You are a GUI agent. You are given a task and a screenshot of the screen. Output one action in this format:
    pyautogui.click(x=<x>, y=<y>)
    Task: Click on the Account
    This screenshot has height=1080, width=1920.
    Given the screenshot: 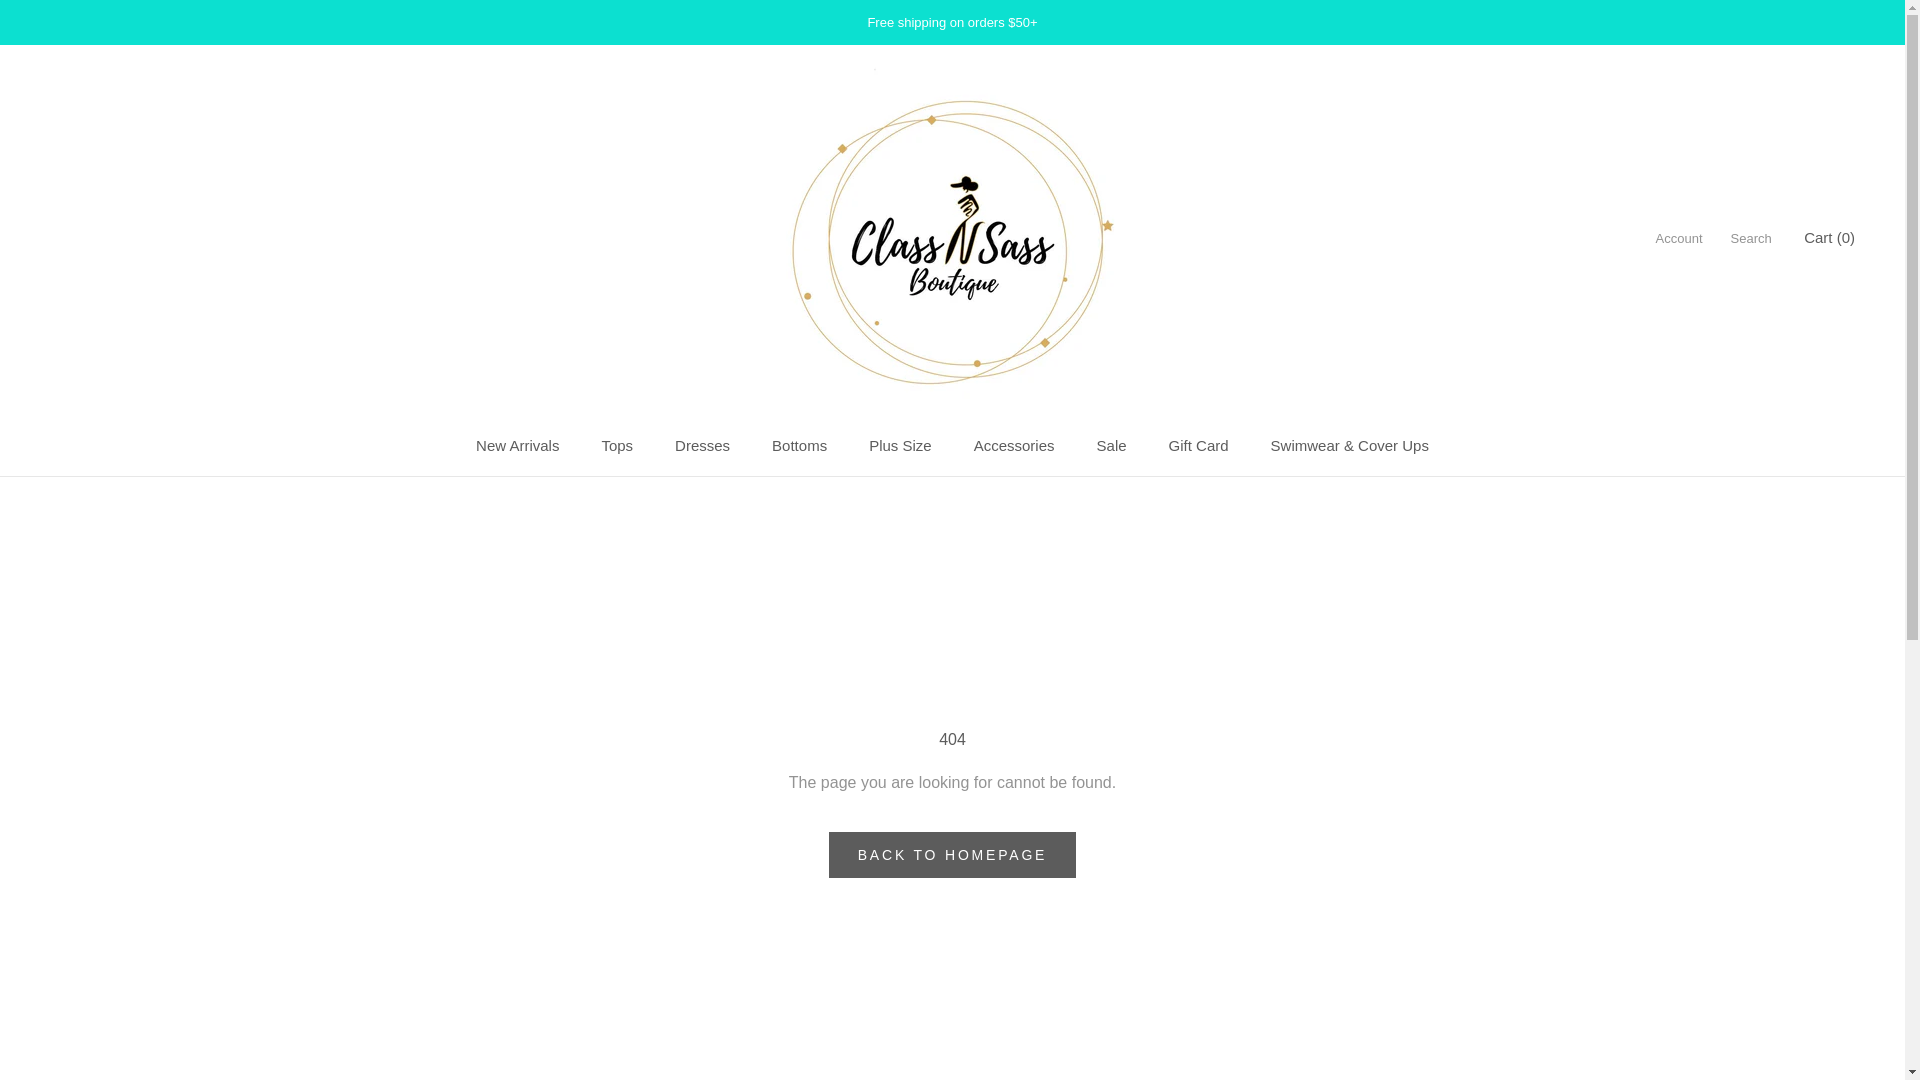 What is the action you would take?
    pyautogui.click(x=517, y=445)
    